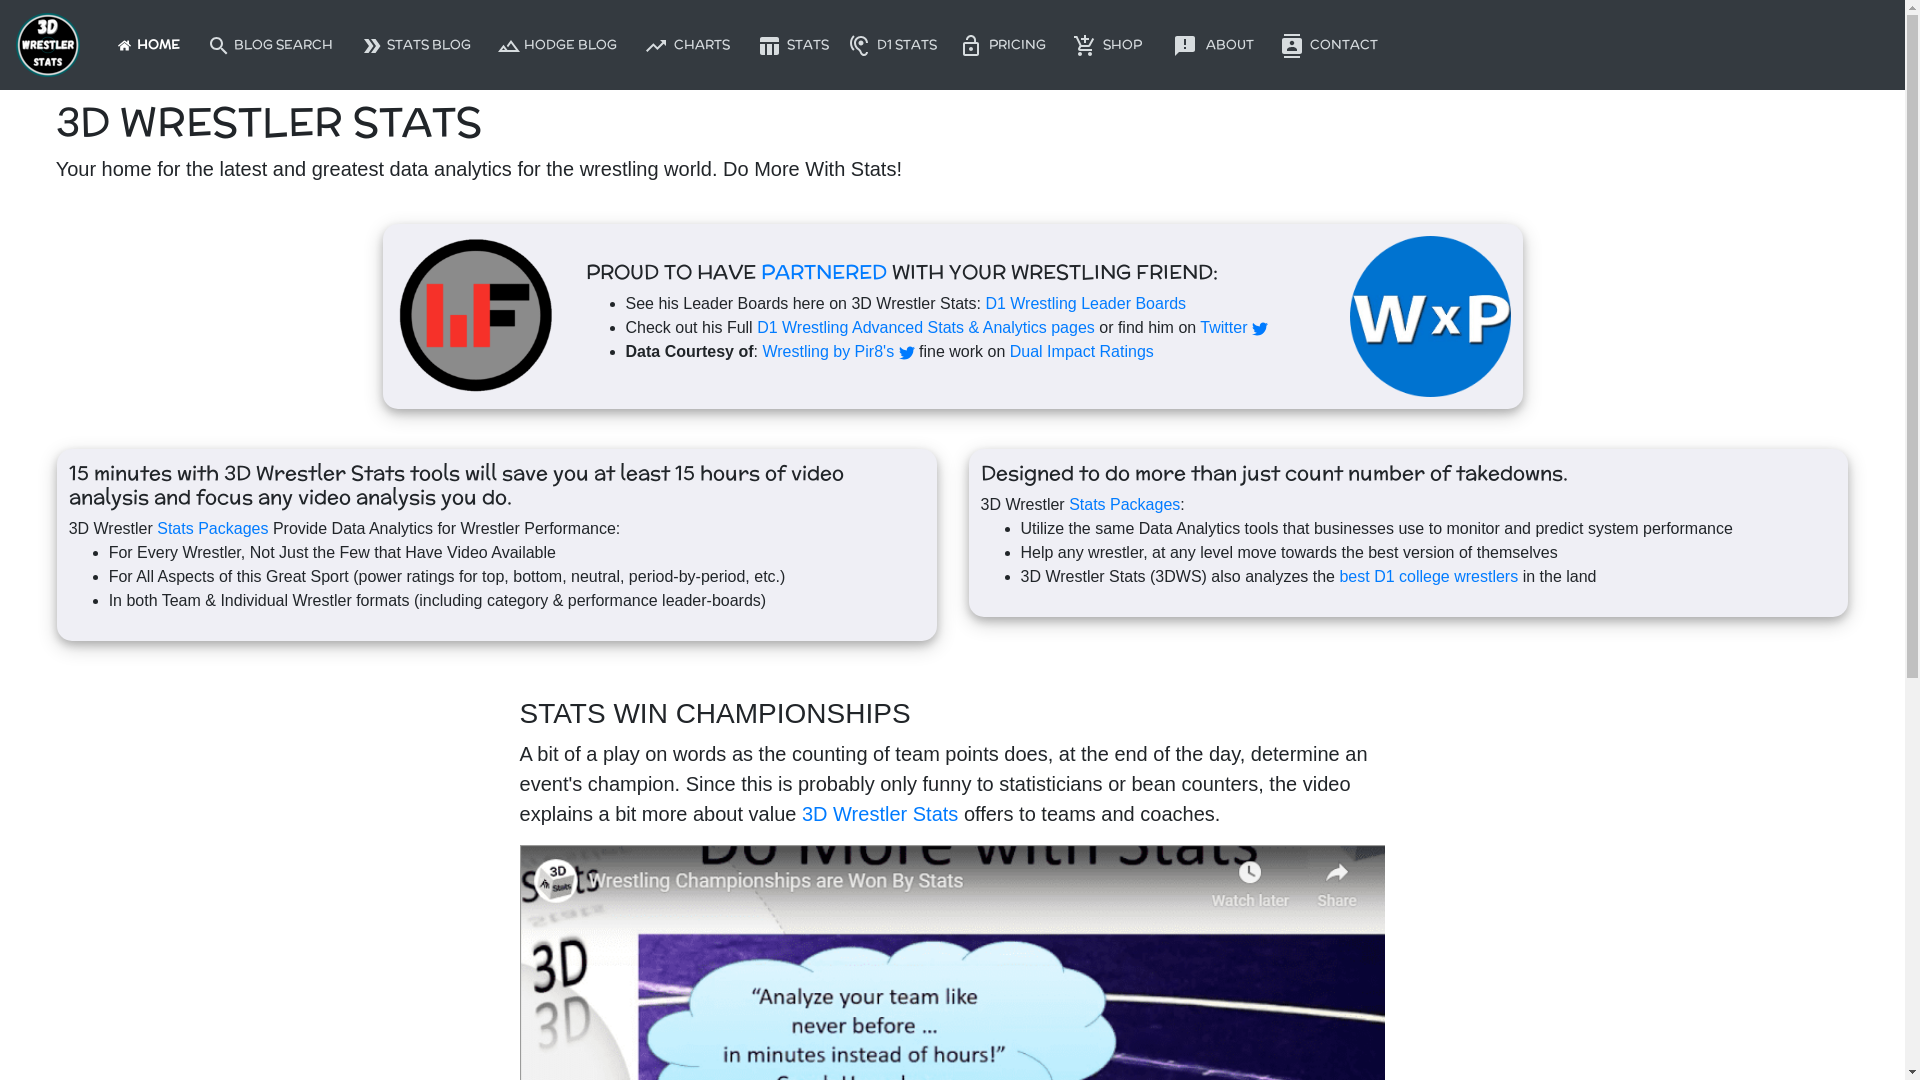 The image size is (1920, 1080). I want to click on D1 Wrestling Advanced Stats & Analytics pages, so click(926, 328).